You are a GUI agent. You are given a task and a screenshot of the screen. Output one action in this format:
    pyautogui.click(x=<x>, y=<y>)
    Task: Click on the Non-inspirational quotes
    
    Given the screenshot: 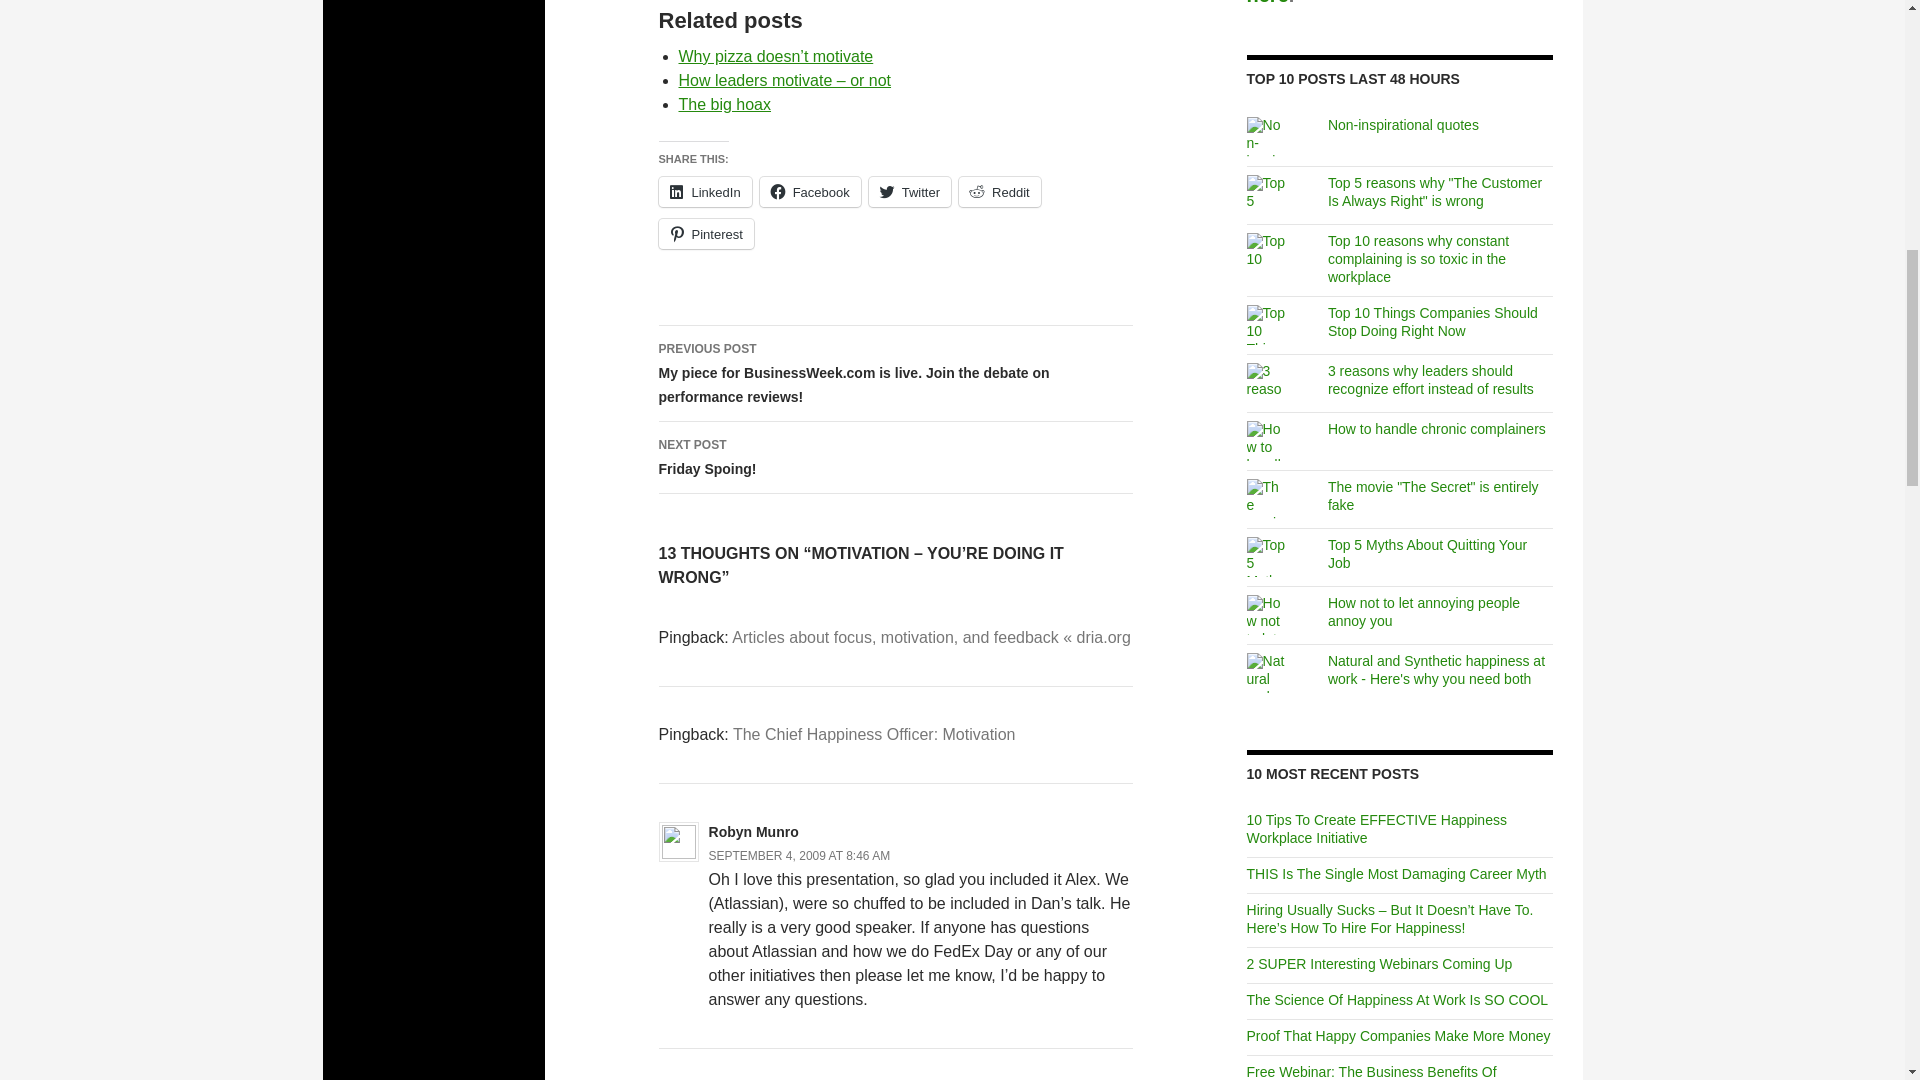 What is the action you would take?
    pyautogui.click(x=895, y=458)
    